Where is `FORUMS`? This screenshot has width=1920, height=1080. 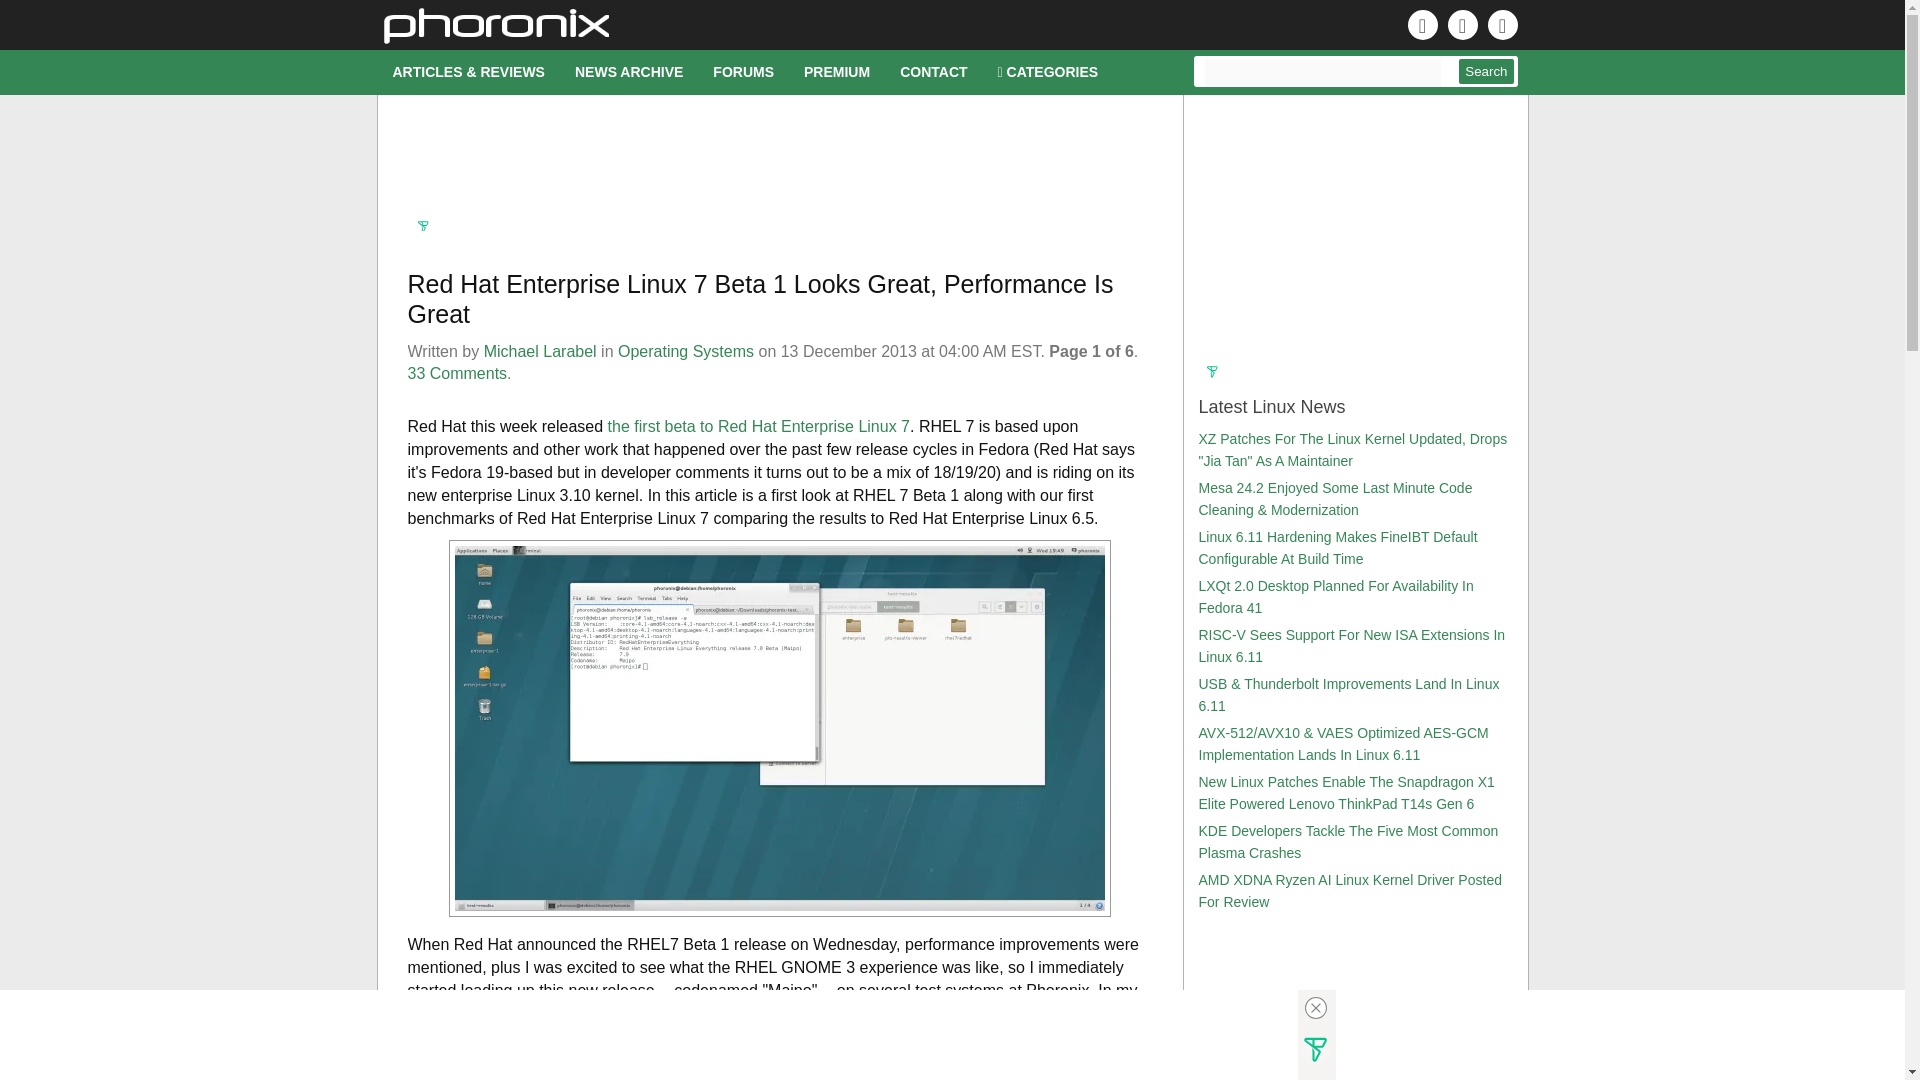 FORUMS is located at coordinates (744, 72).